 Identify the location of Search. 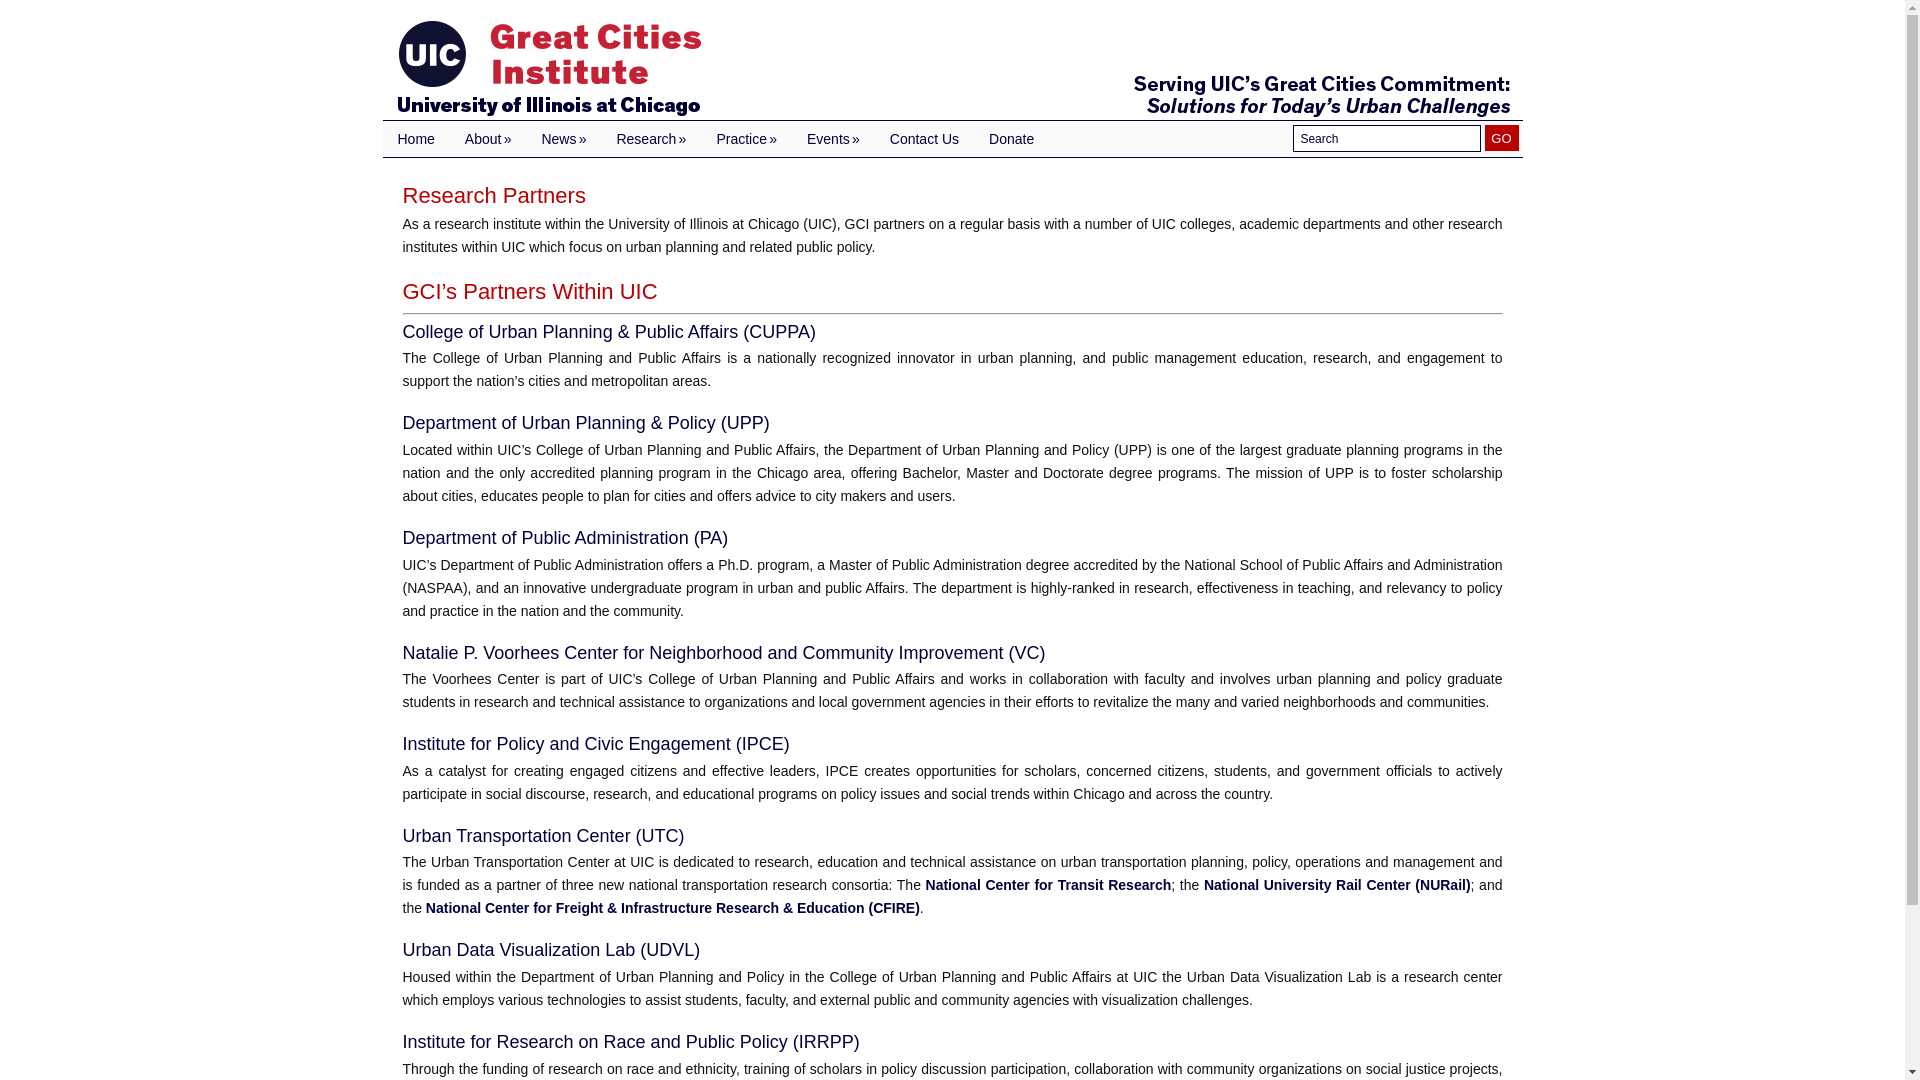
(1386, 138).